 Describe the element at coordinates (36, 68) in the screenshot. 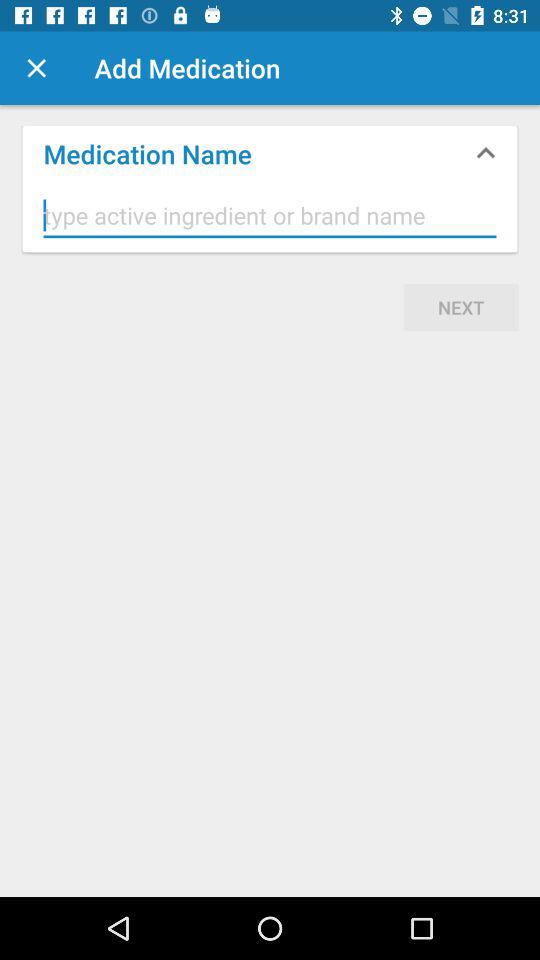

I see `choose item to the left of the add medication icon` at that location.